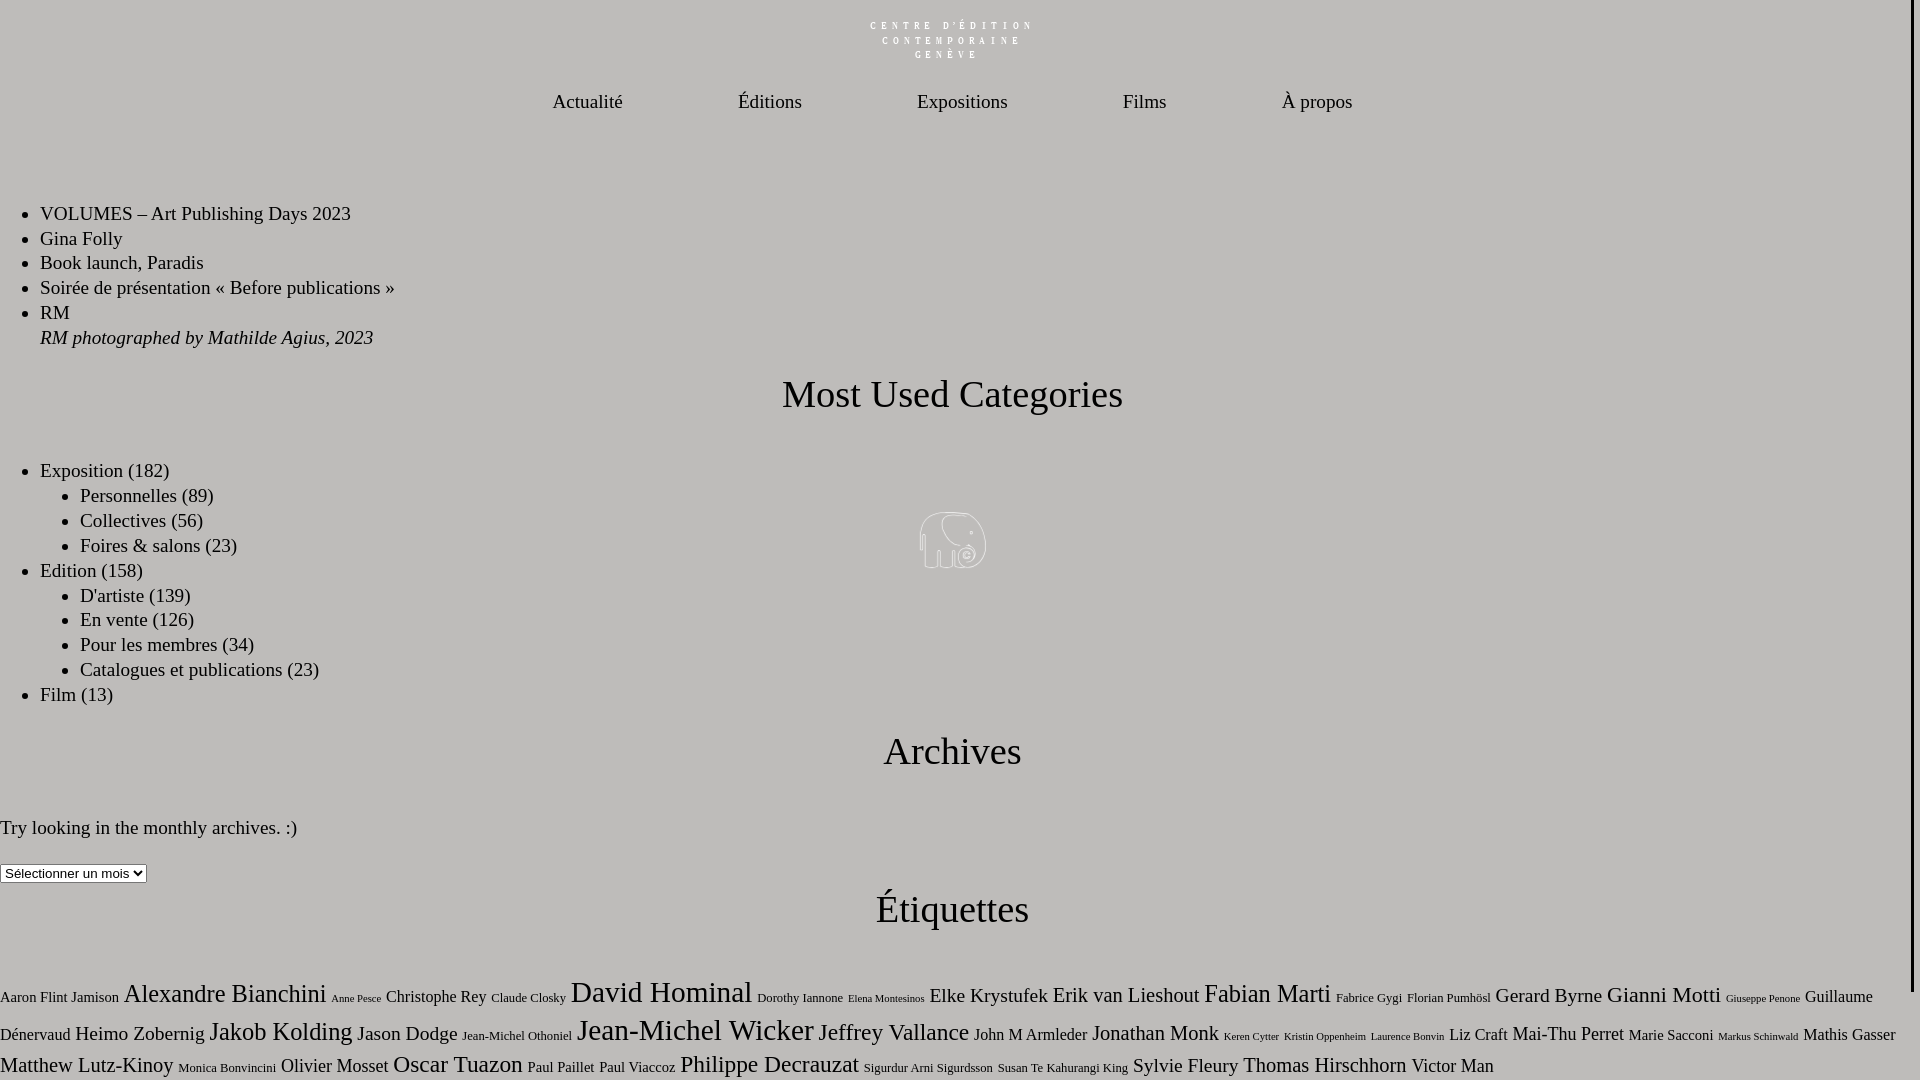  What do you see at coordinates (1452, 1066) in the screenshot?
I see `Victor Man` at bounding box center [1452, 1066].